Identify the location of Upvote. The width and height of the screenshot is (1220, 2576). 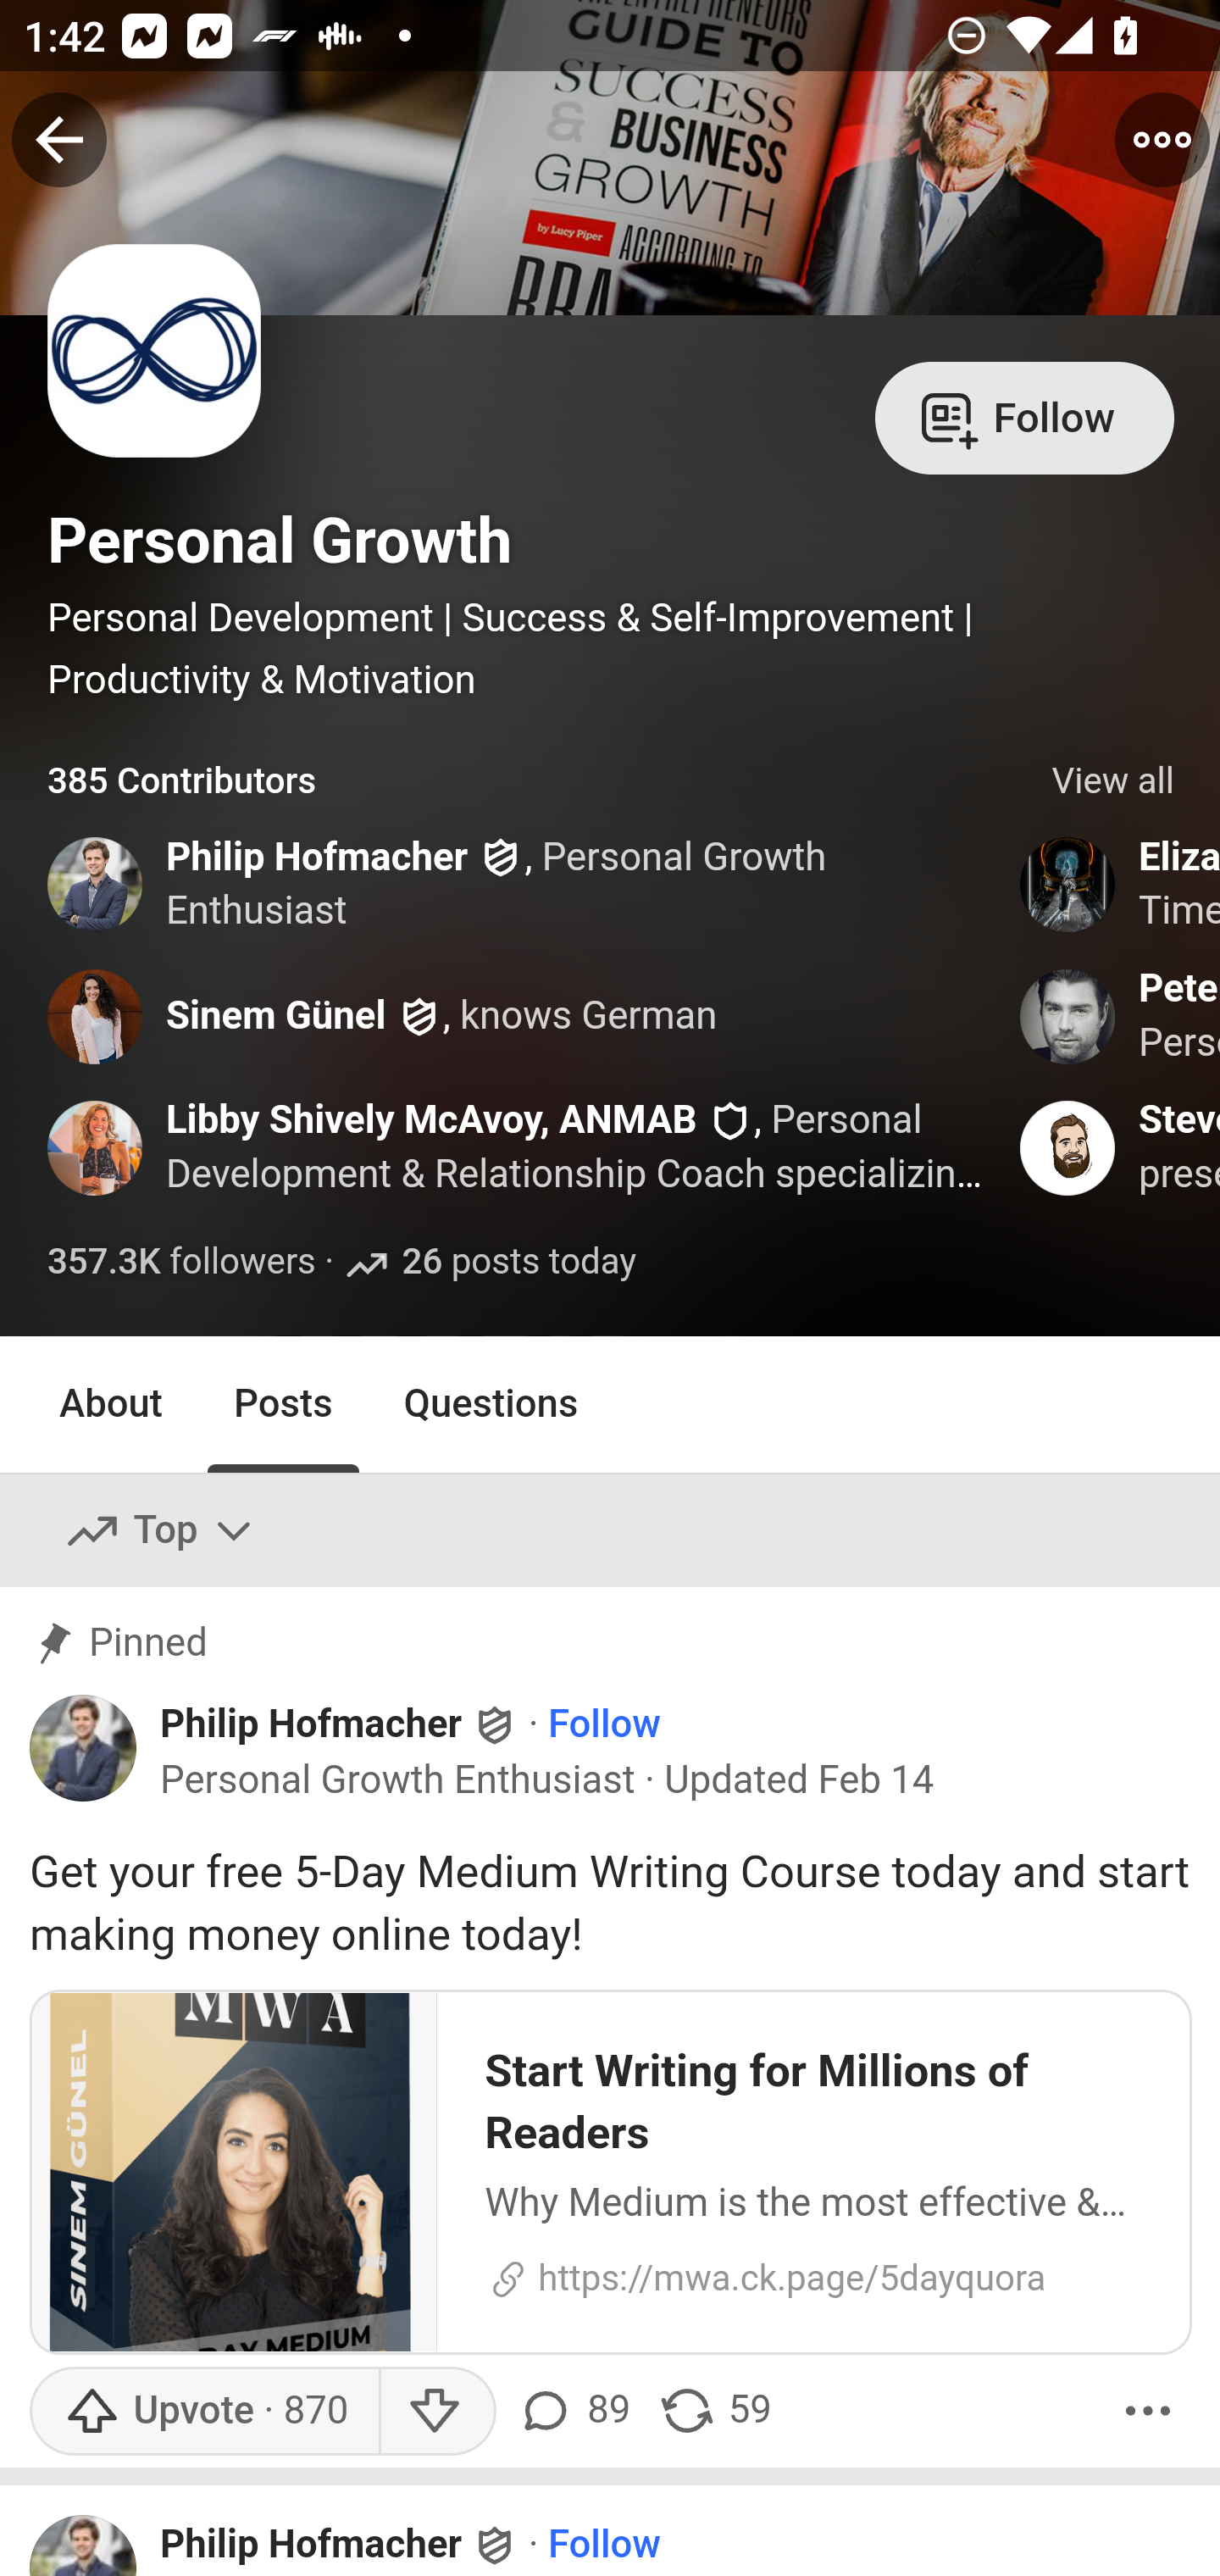
(203, 2410).